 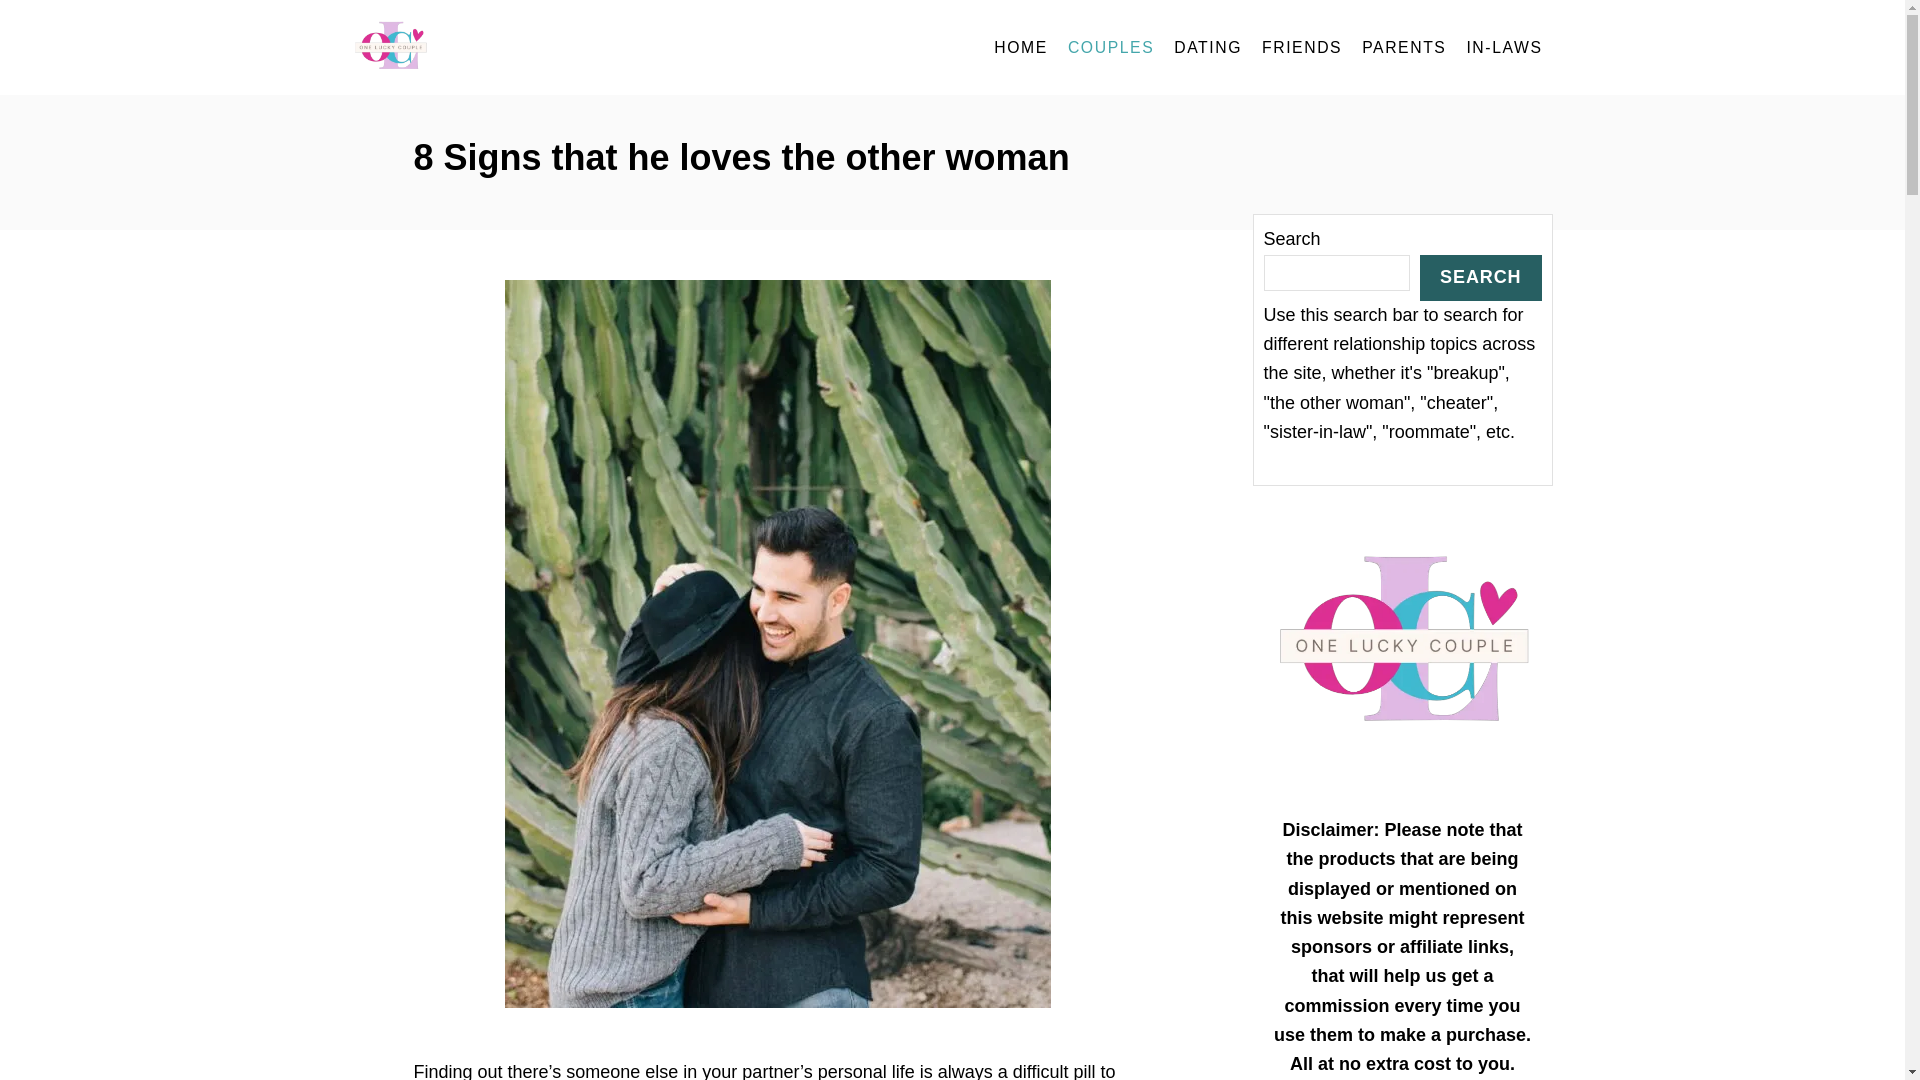 I want to click on DATING, so click(x=1207, y=48).